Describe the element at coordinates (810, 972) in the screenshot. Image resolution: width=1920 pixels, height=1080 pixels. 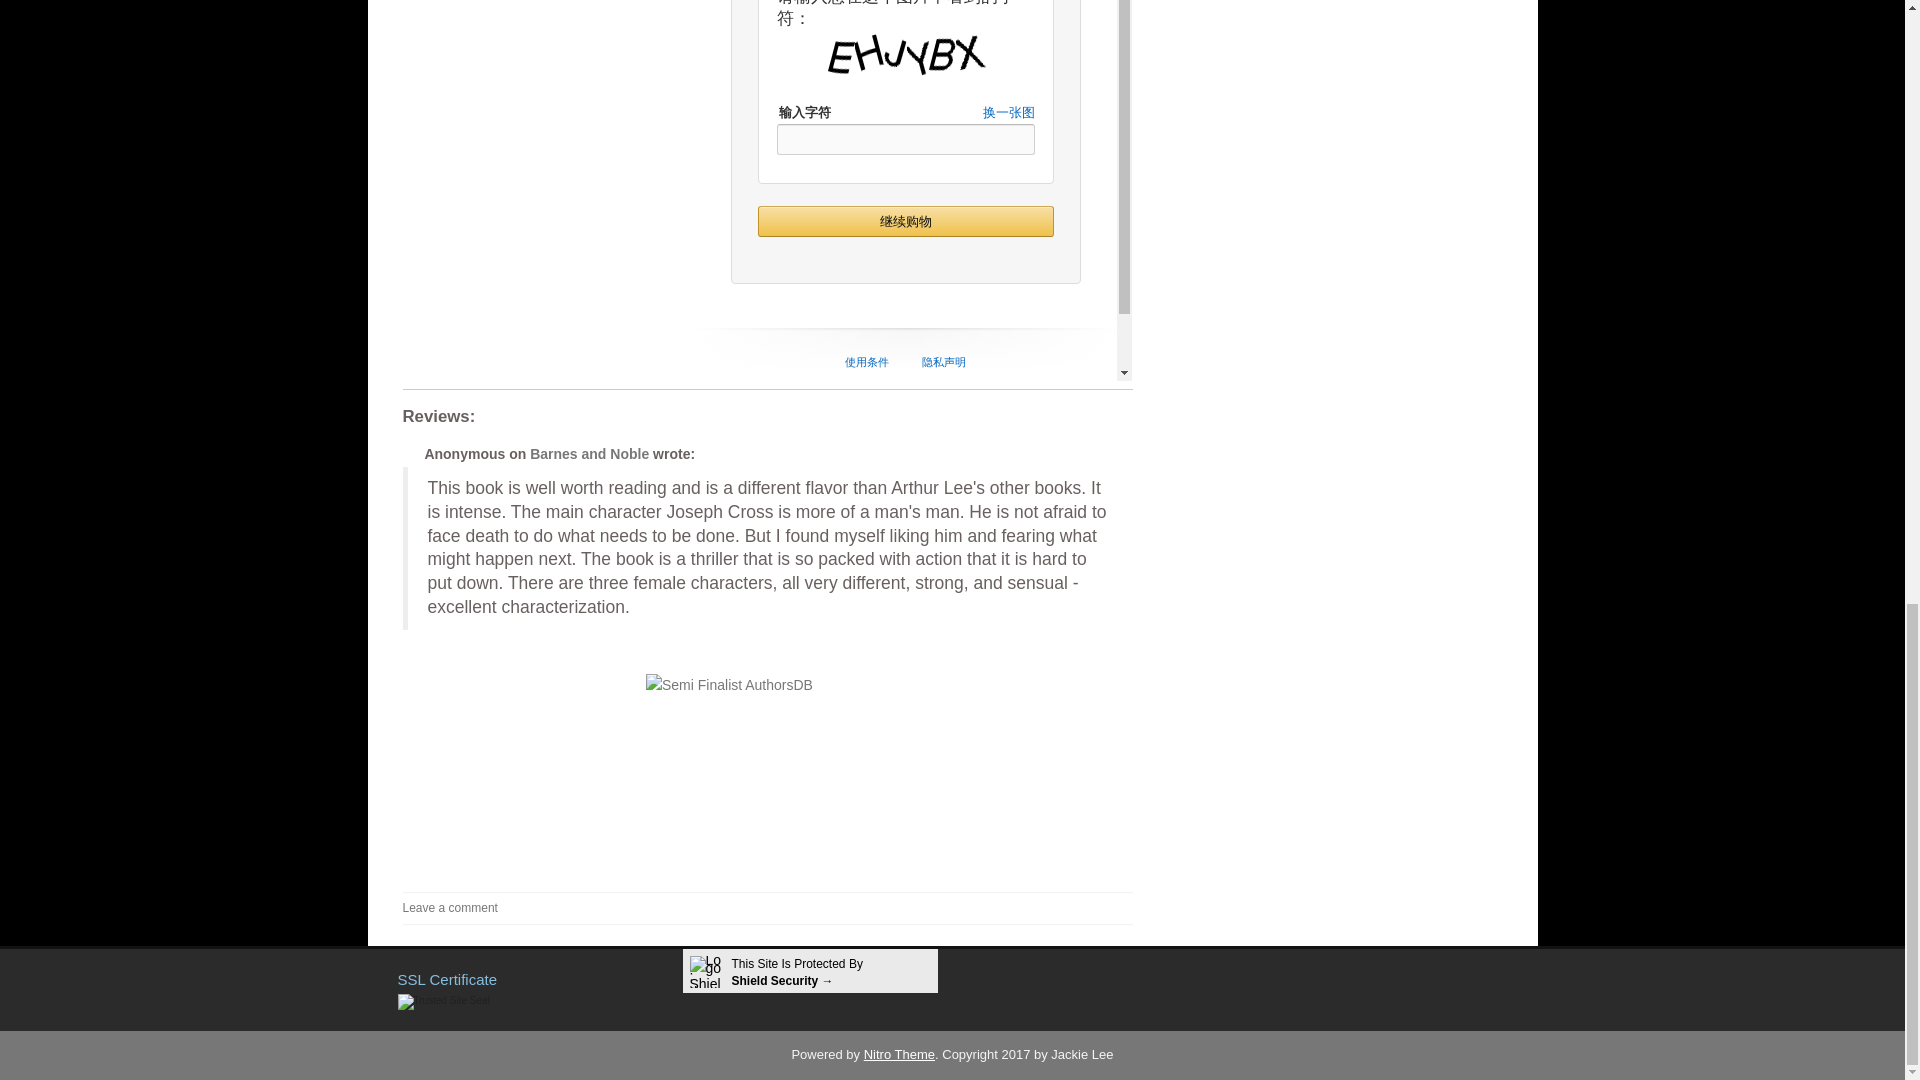
I see `Shield Security` at that location.